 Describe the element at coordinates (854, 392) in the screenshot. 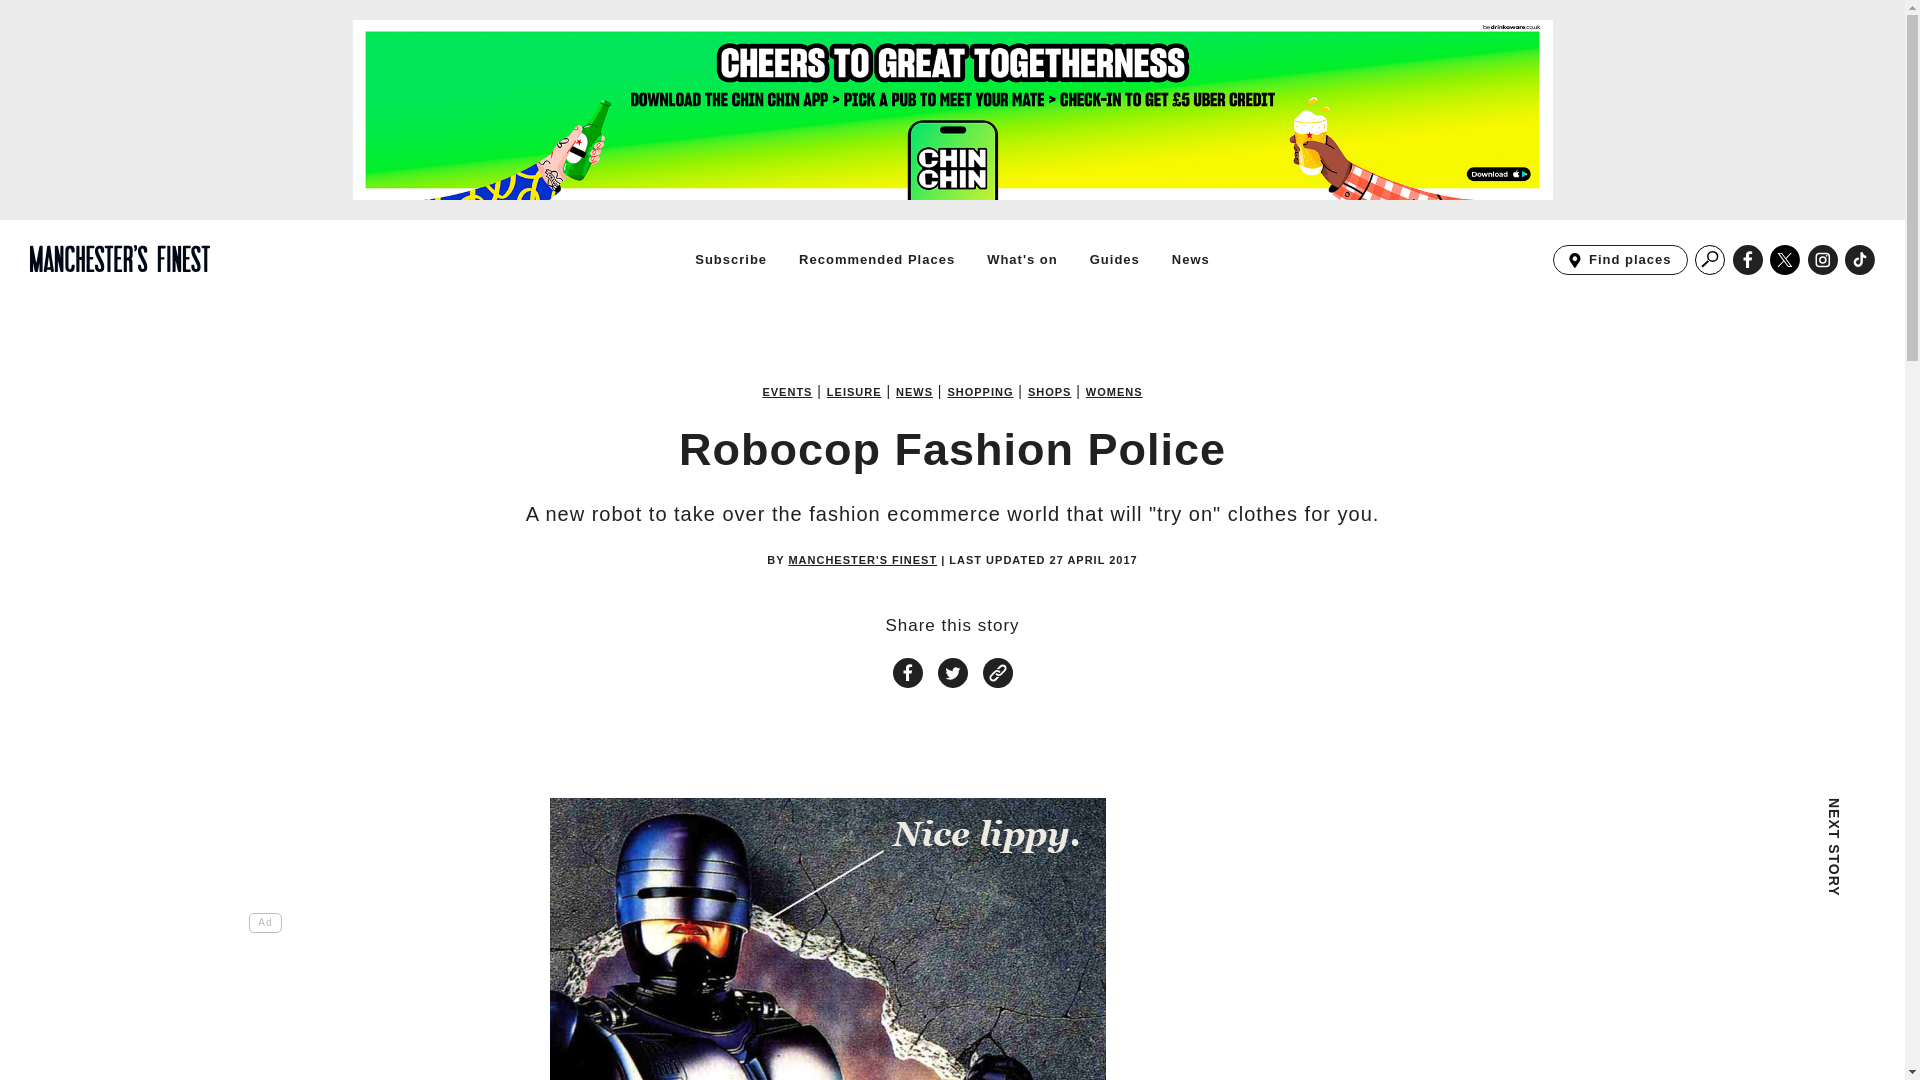

I see `Go to Manchester's Finest TikTok profile` at that location.